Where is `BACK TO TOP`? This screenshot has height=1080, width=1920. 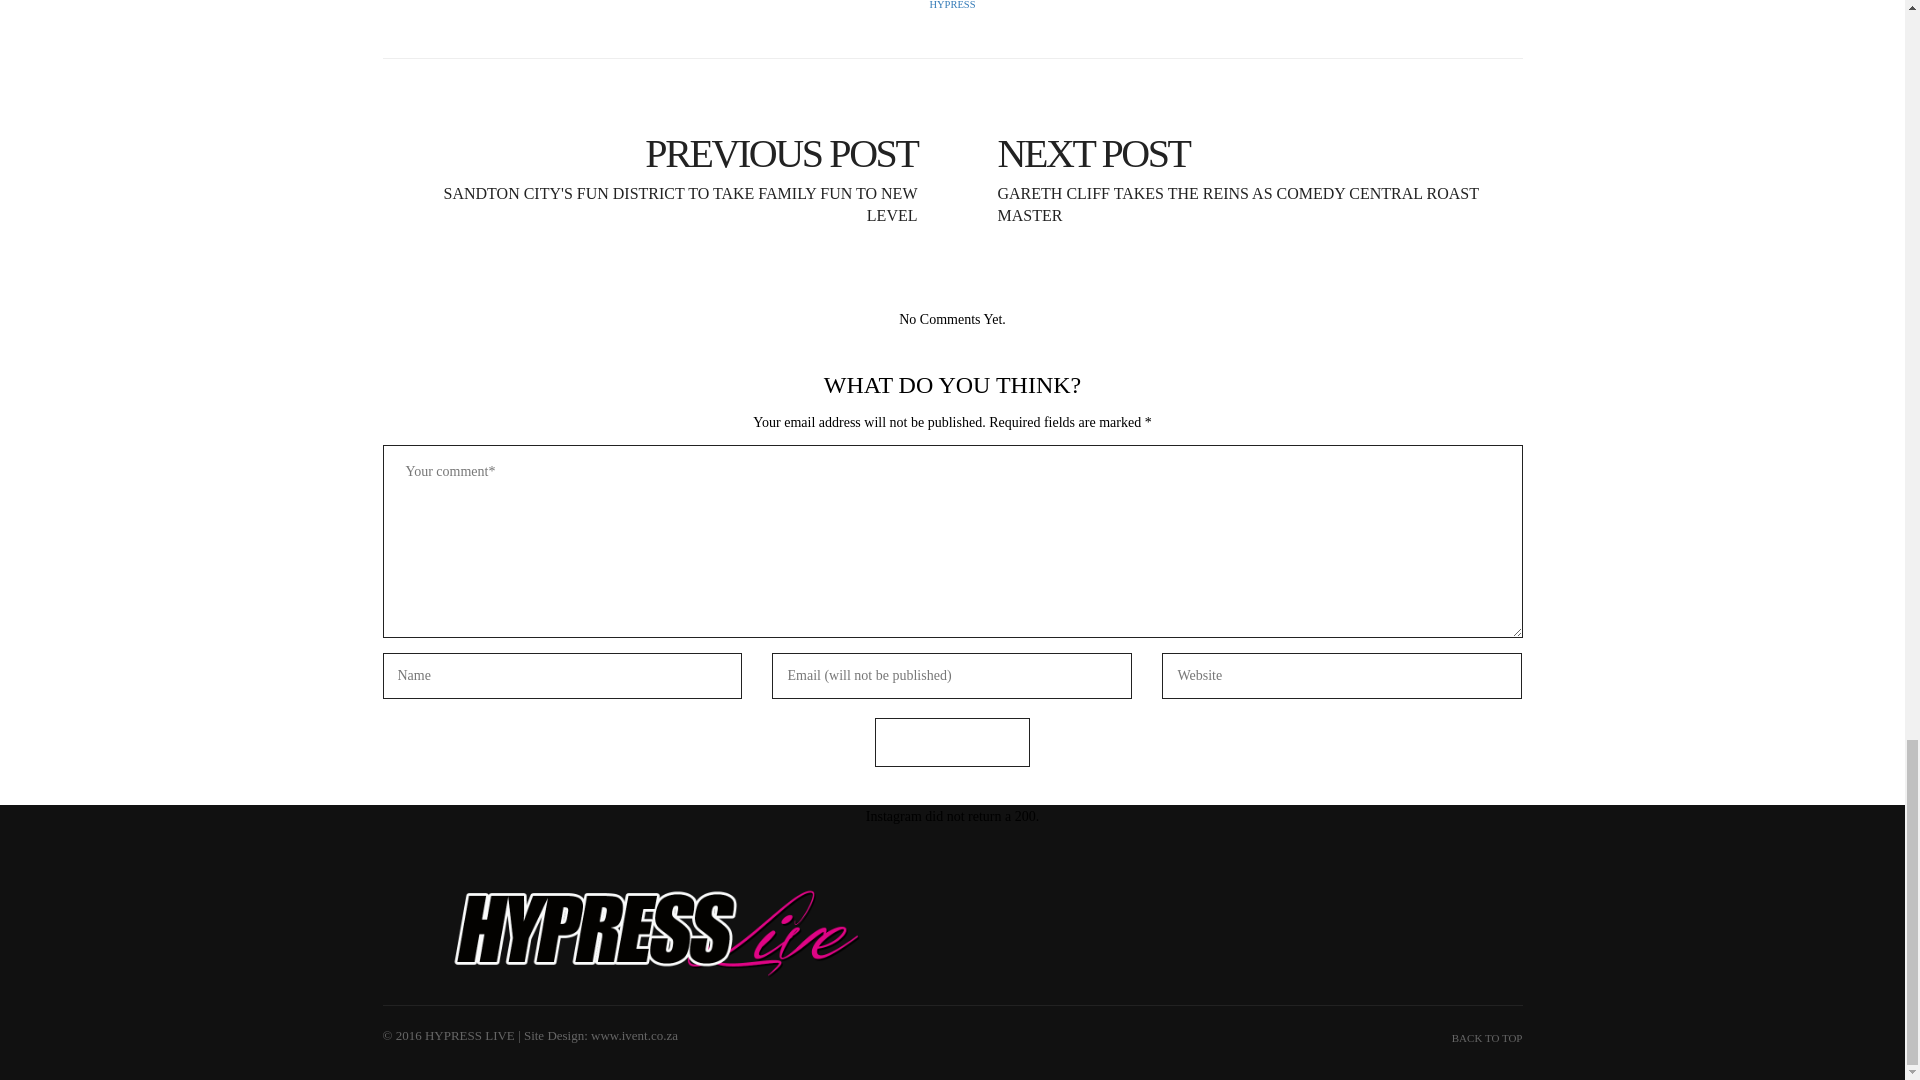
BACK TO TOP is located at coordinates (1486, 1038).